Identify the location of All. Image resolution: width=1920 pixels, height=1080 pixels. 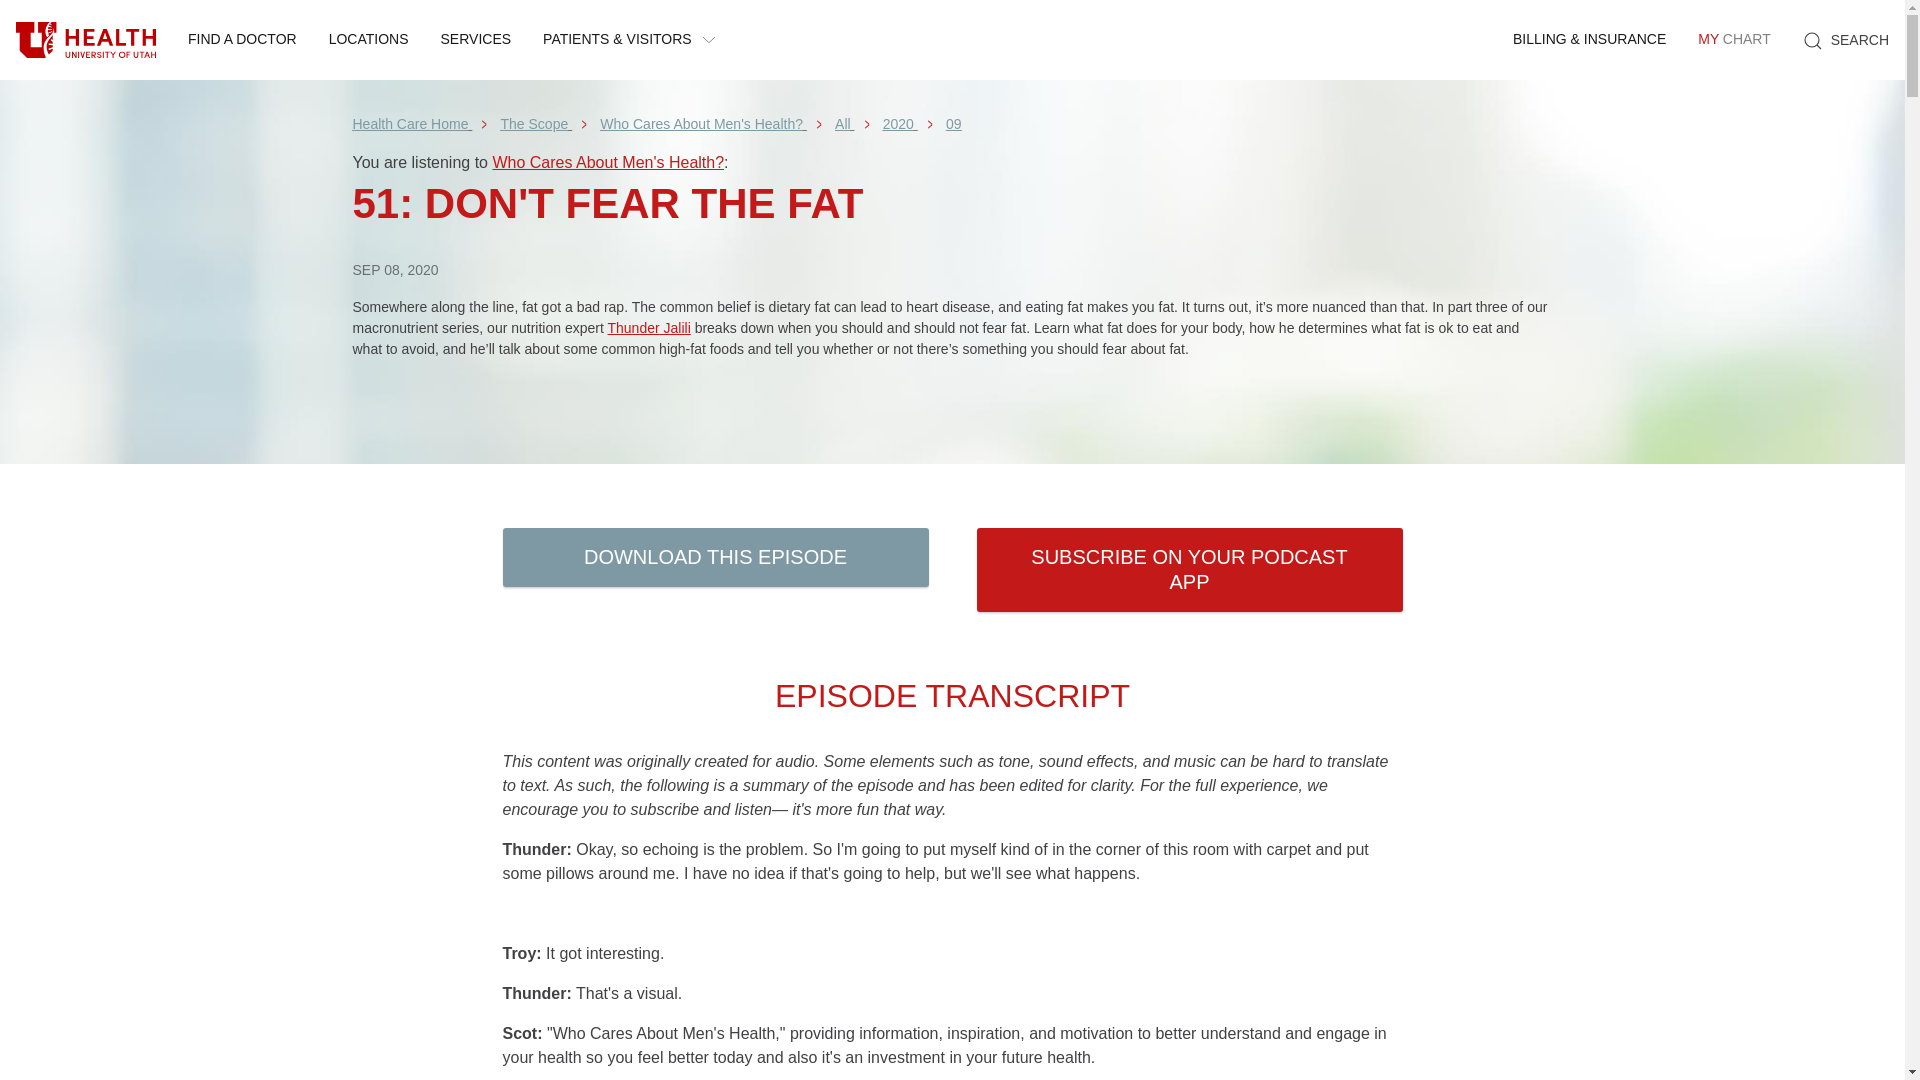
(951, 412).